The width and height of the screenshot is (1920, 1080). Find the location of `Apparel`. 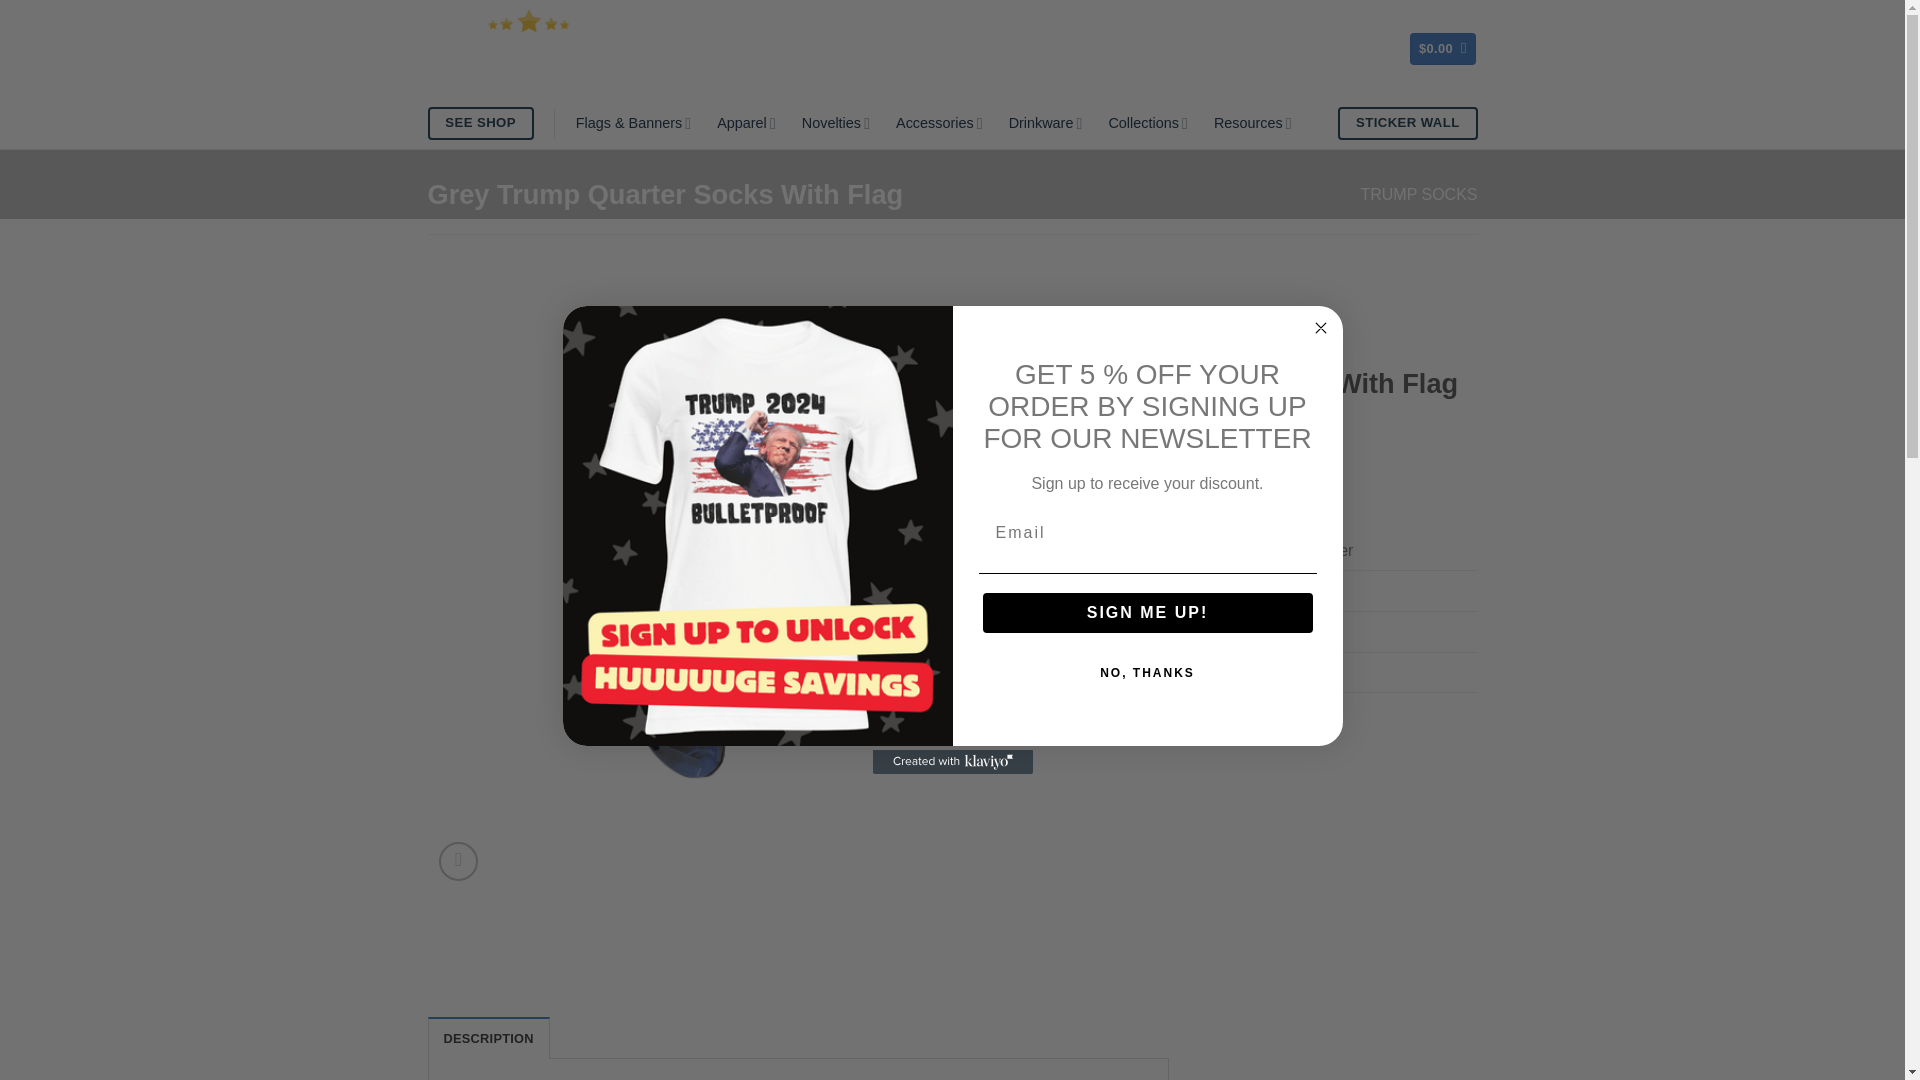

Apparel is located at coordinates (746, 124).